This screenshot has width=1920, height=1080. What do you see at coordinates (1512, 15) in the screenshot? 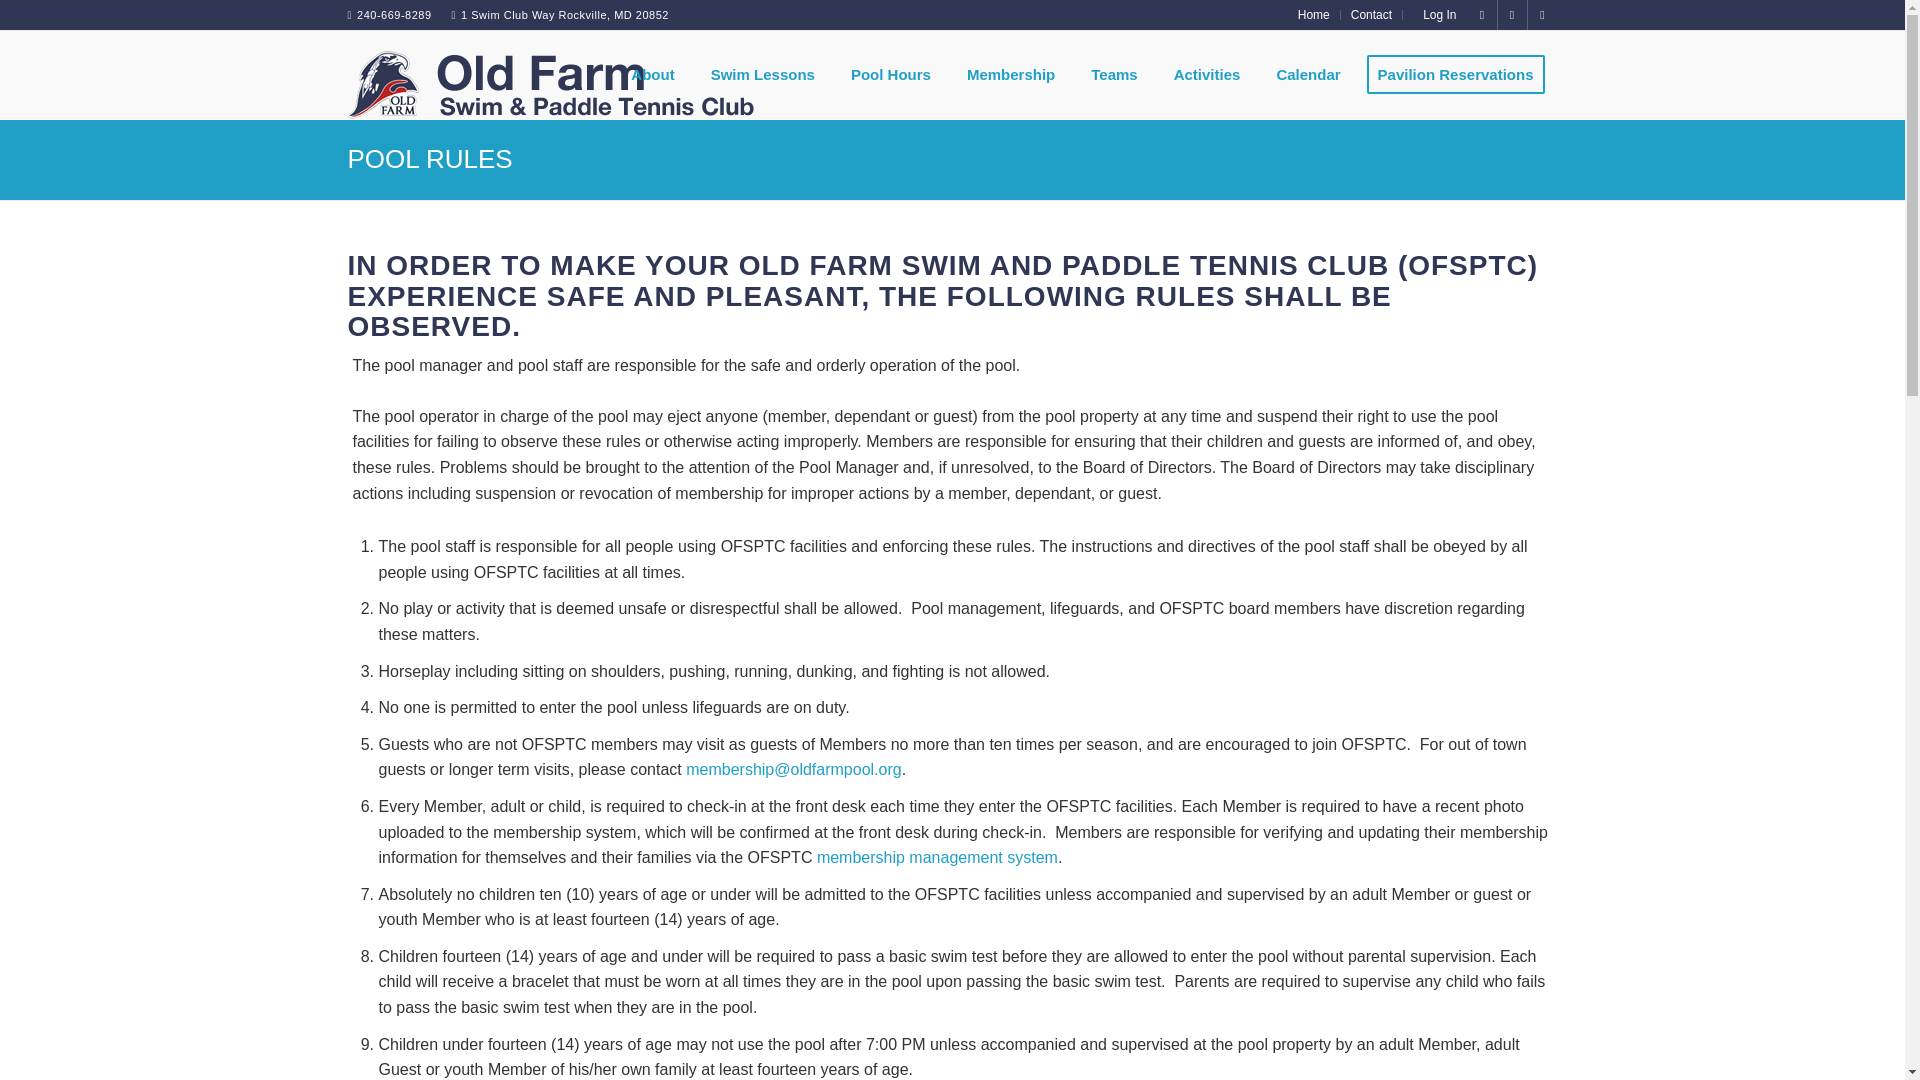
I see `Instagram` at bounding box center [1512, 15].